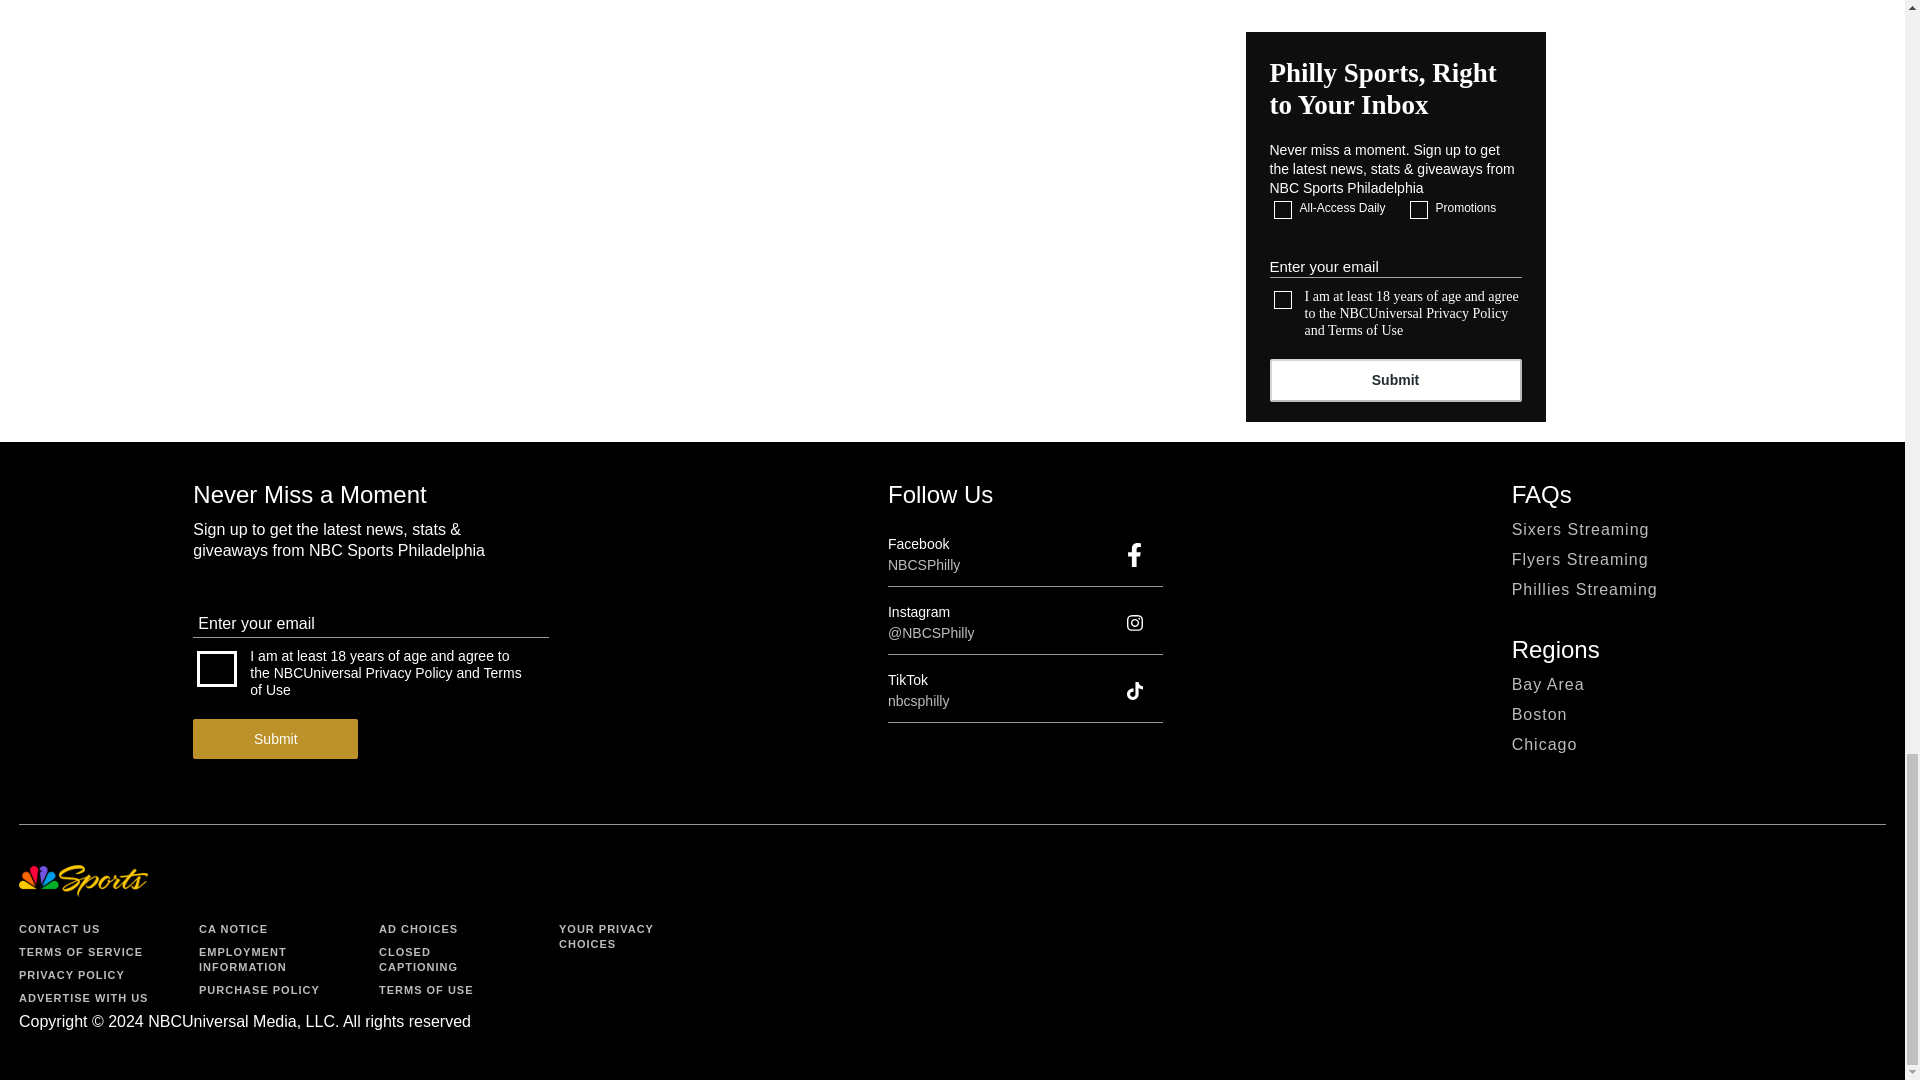 Image resolution: width=1920 pixels, height=1080 pixels. Describe the element at coordinates (1366, 330) in the screenshot. I see `Terms of Use` at that location.